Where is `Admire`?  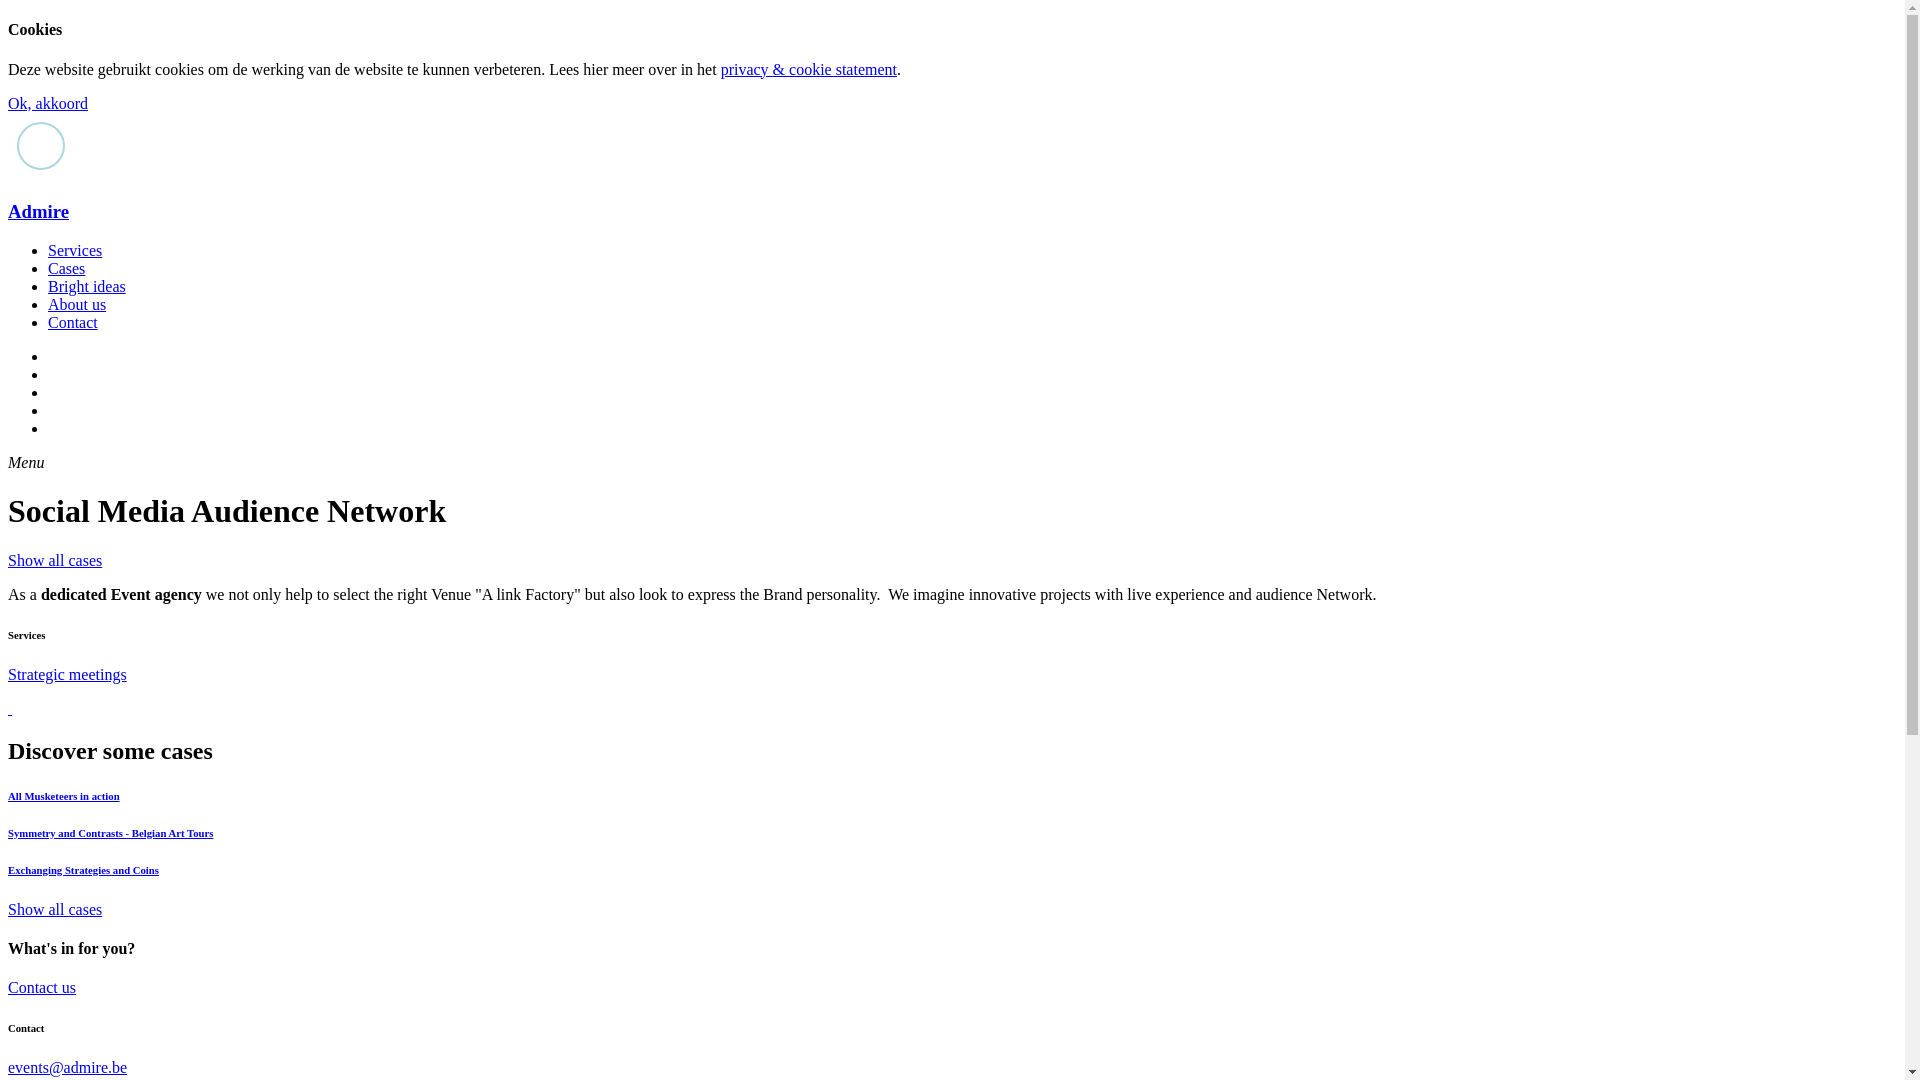
Admire is located at coordinates (952, 212).